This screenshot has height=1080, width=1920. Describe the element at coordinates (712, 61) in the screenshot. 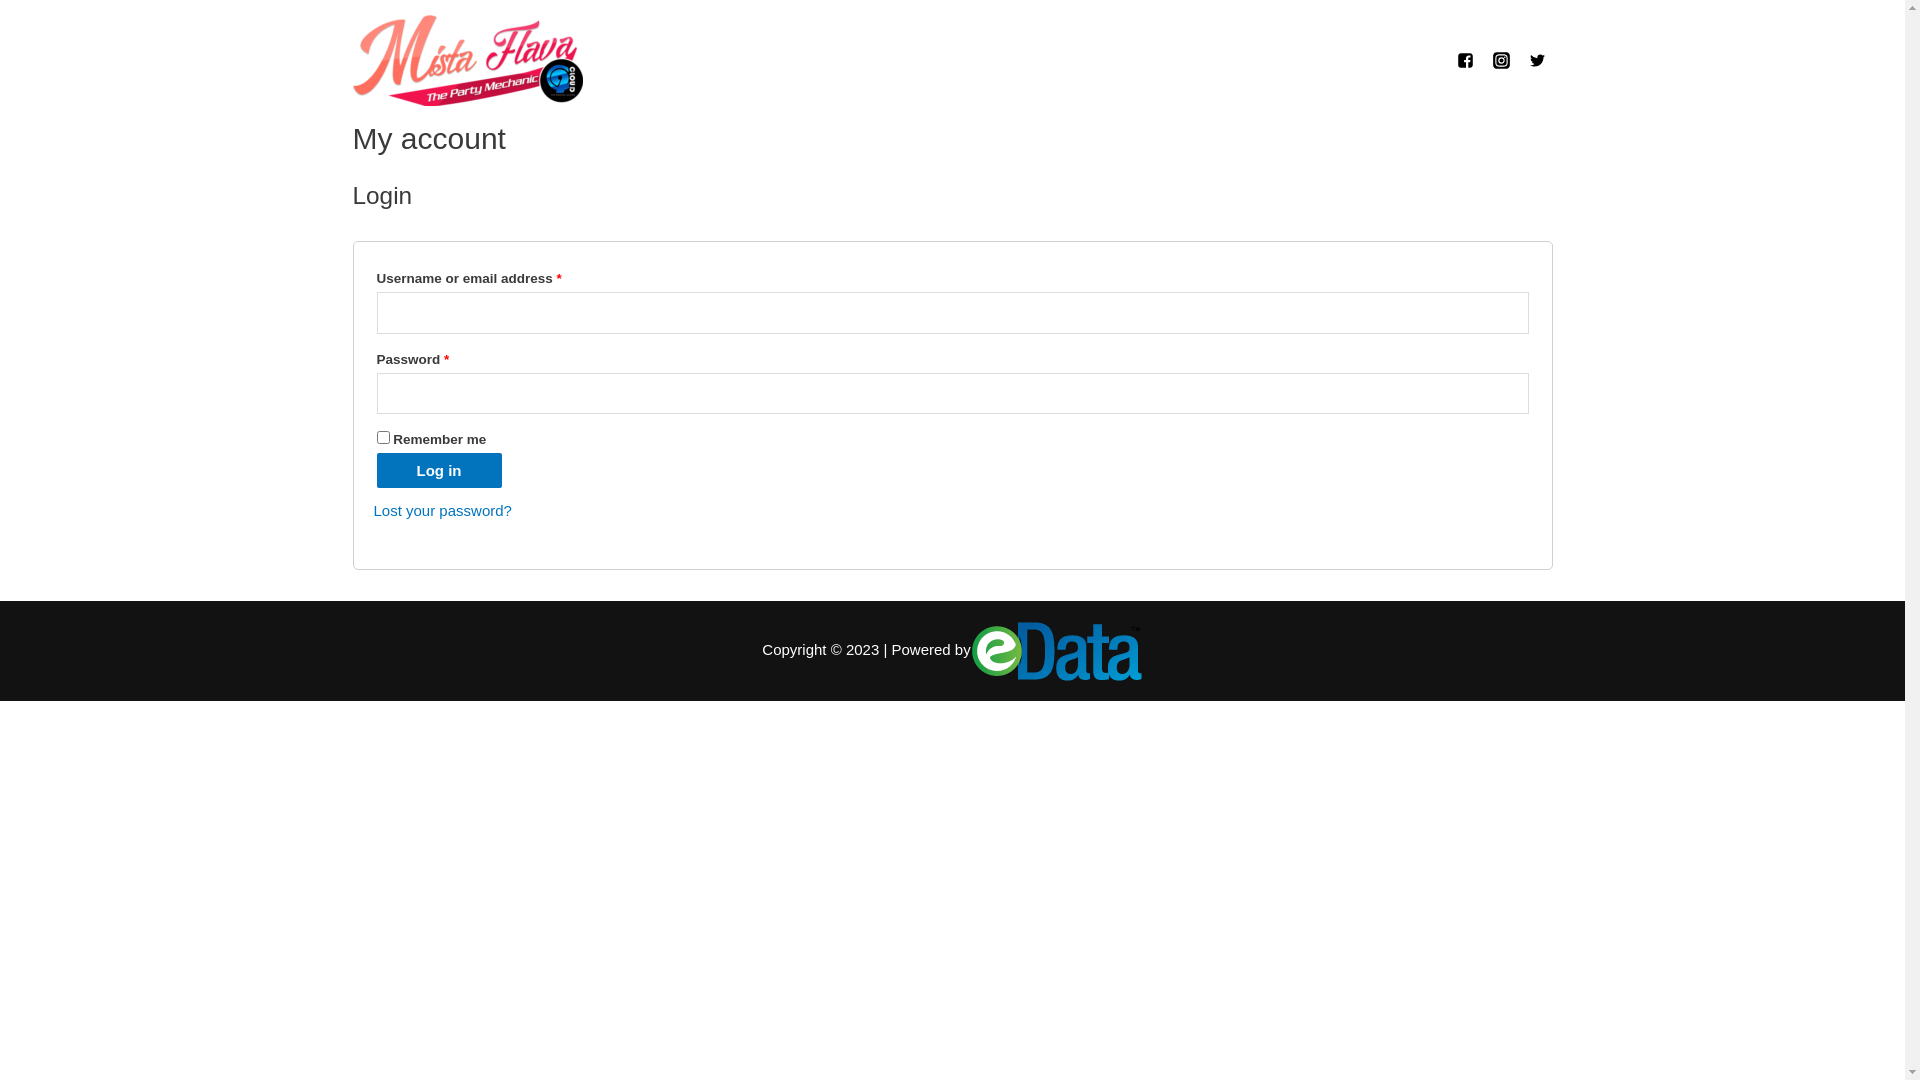

I see `Biography` at that location.